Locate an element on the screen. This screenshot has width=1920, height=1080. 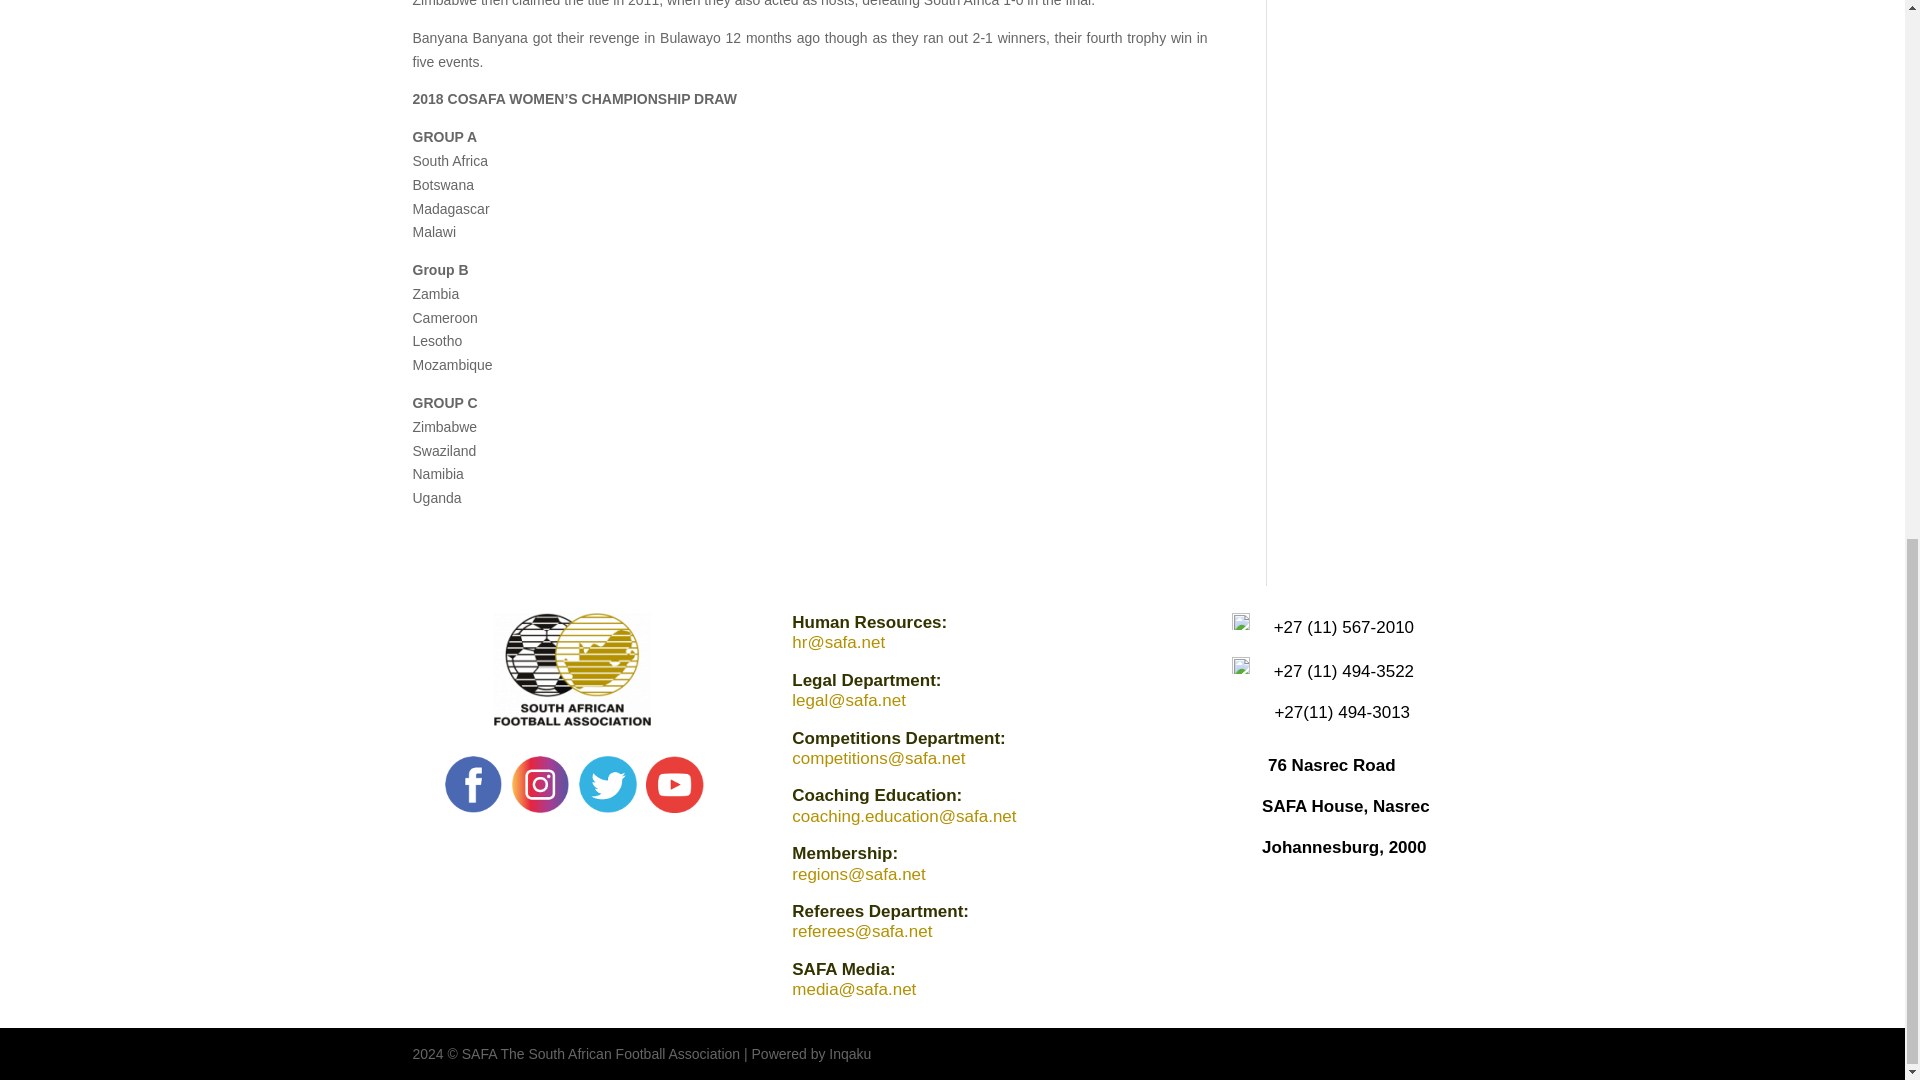
76 Nasrec Road is located at coordinates (1331, 766).